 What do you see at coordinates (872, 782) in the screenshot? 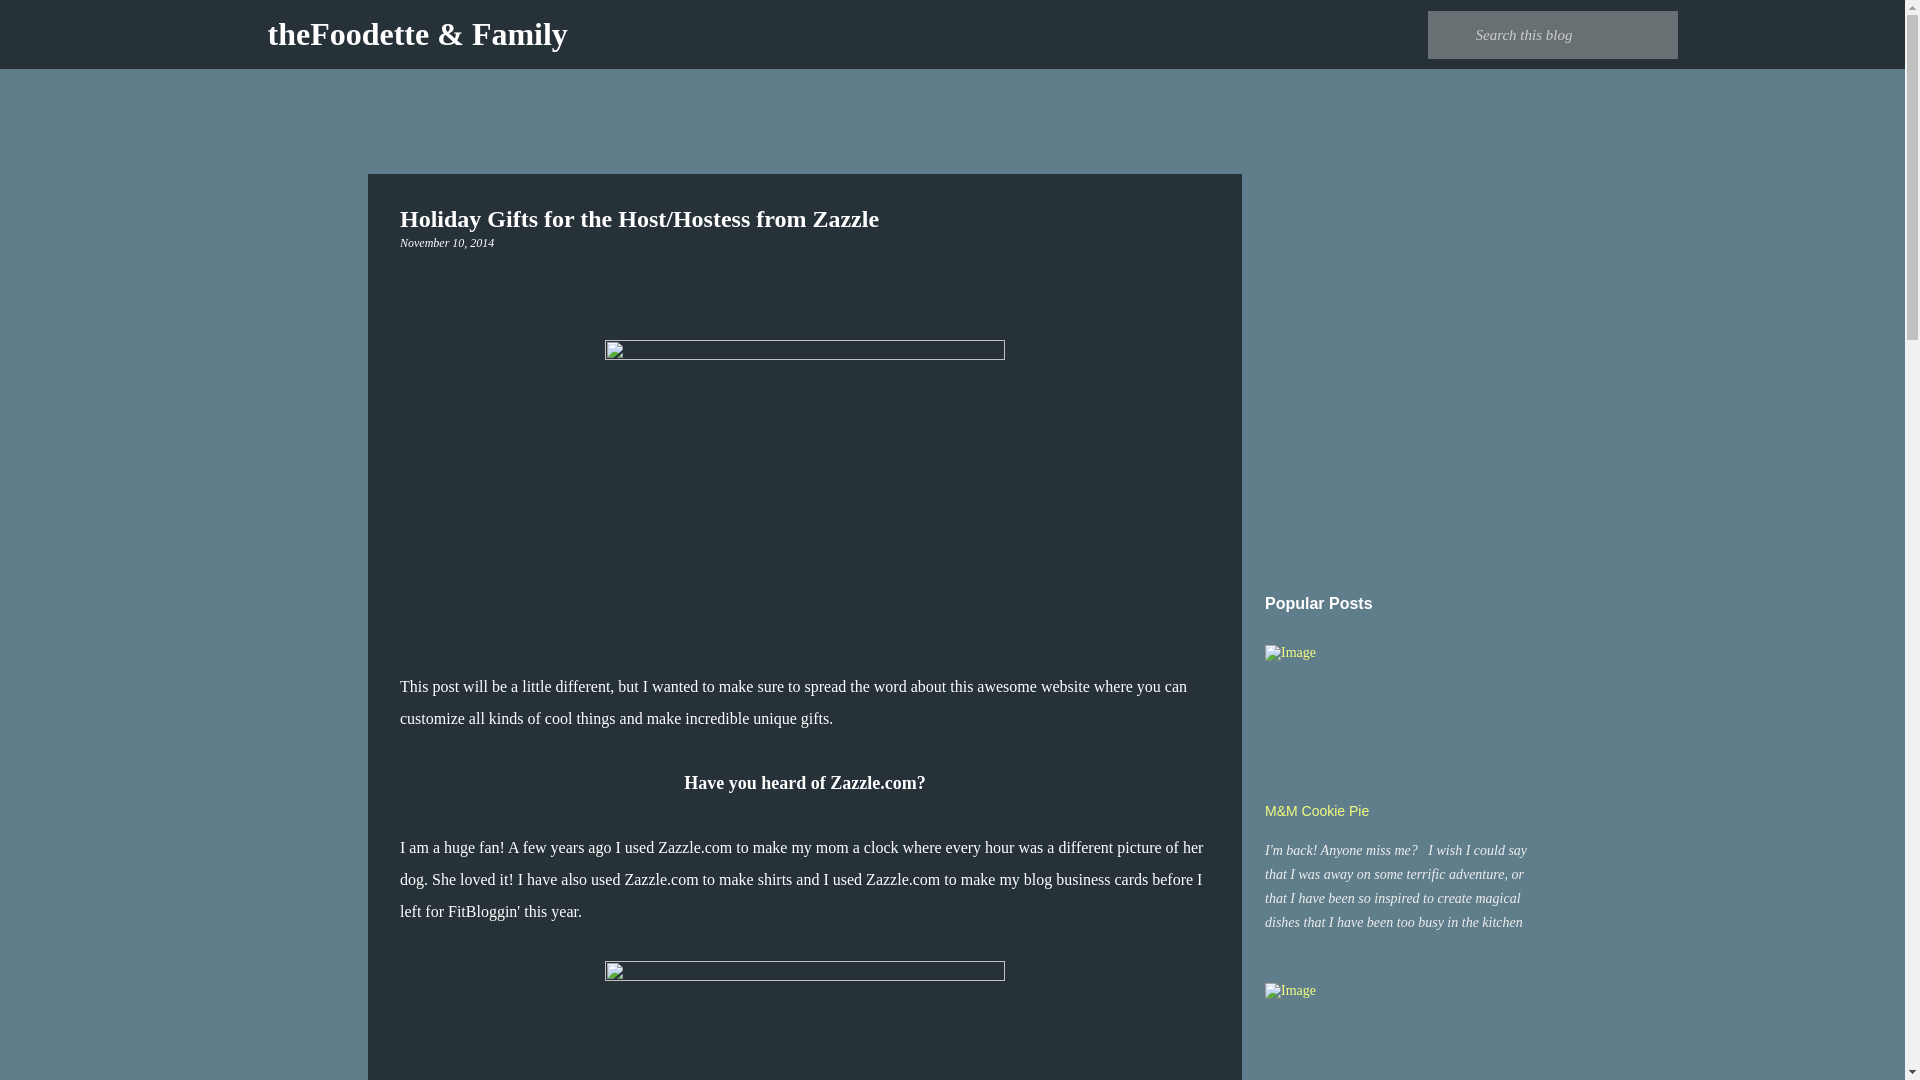
I see `Zazzle.com` at bounding box center [872, 782].